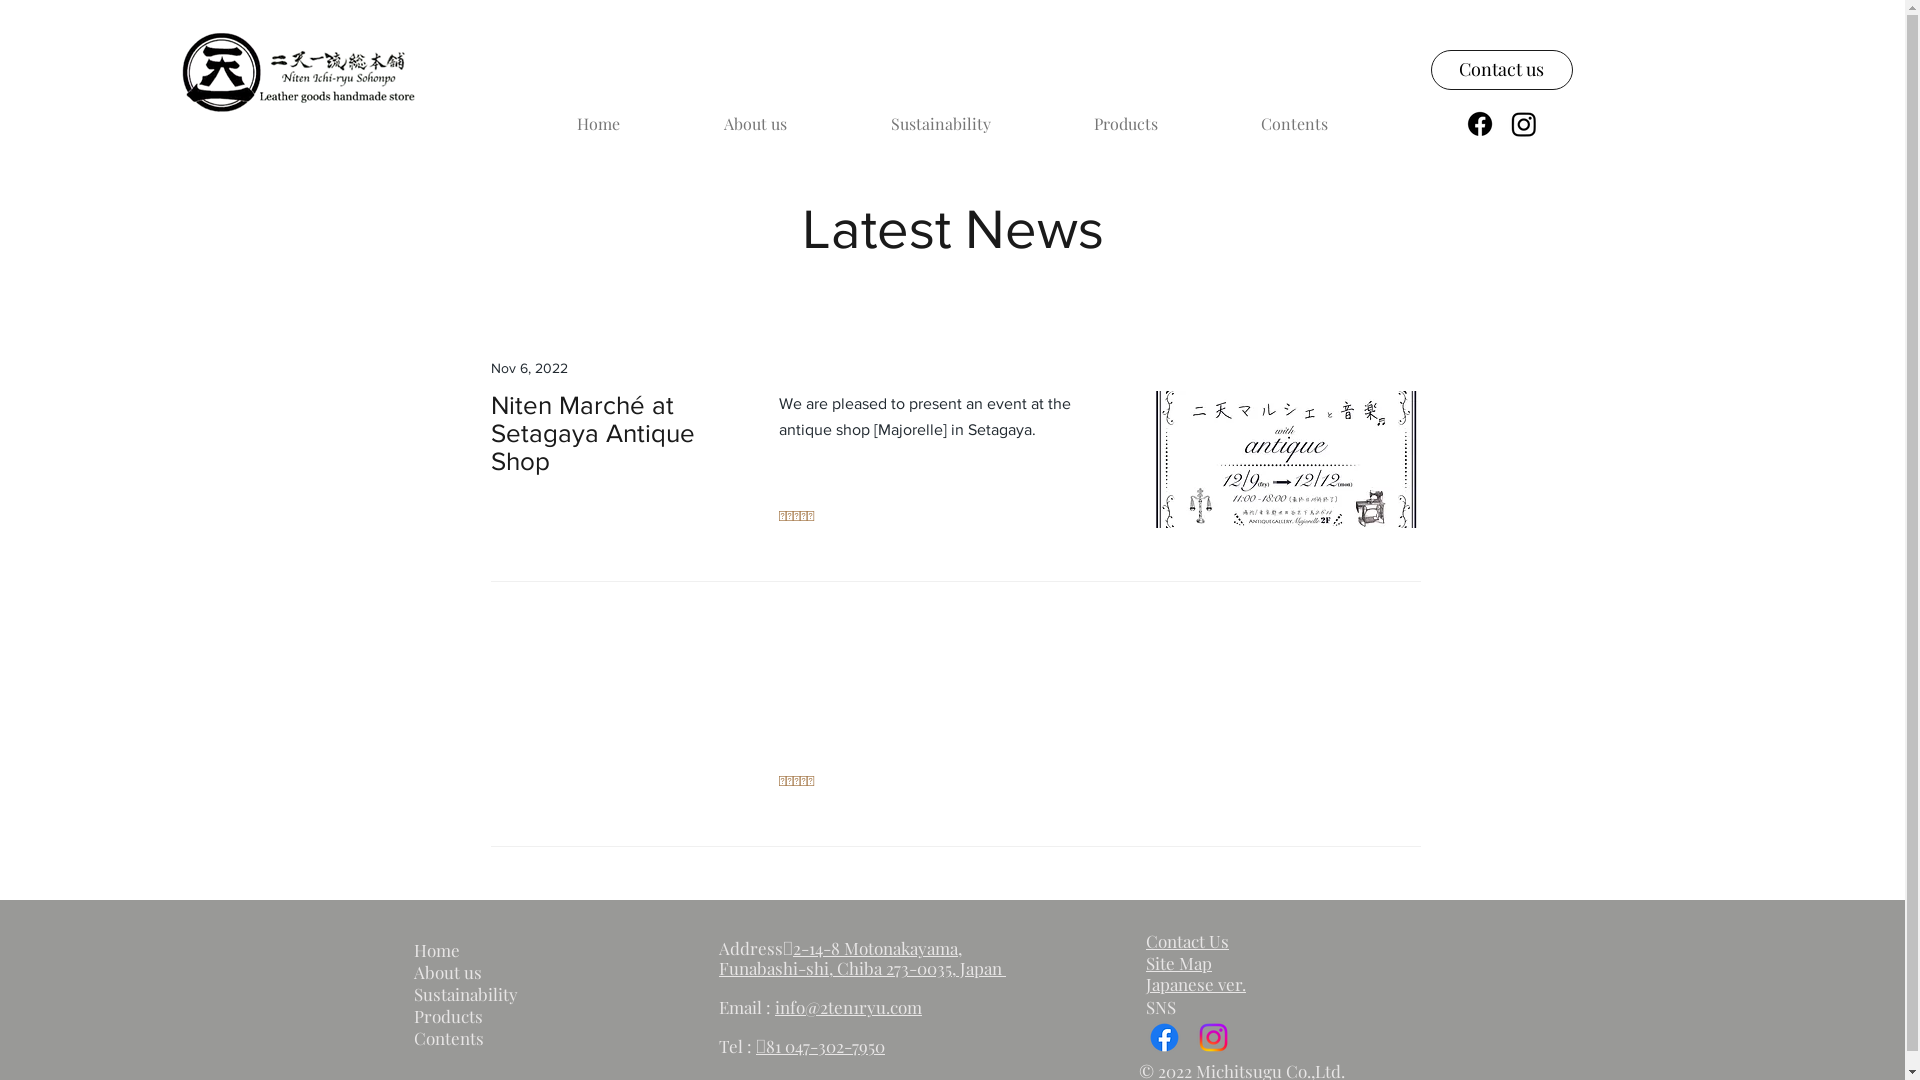 The image size is (1920, 1080). Describe the element at coordinates (848, 1006) in the screenshot. I see `info@2ten1ryu.com` at that location.